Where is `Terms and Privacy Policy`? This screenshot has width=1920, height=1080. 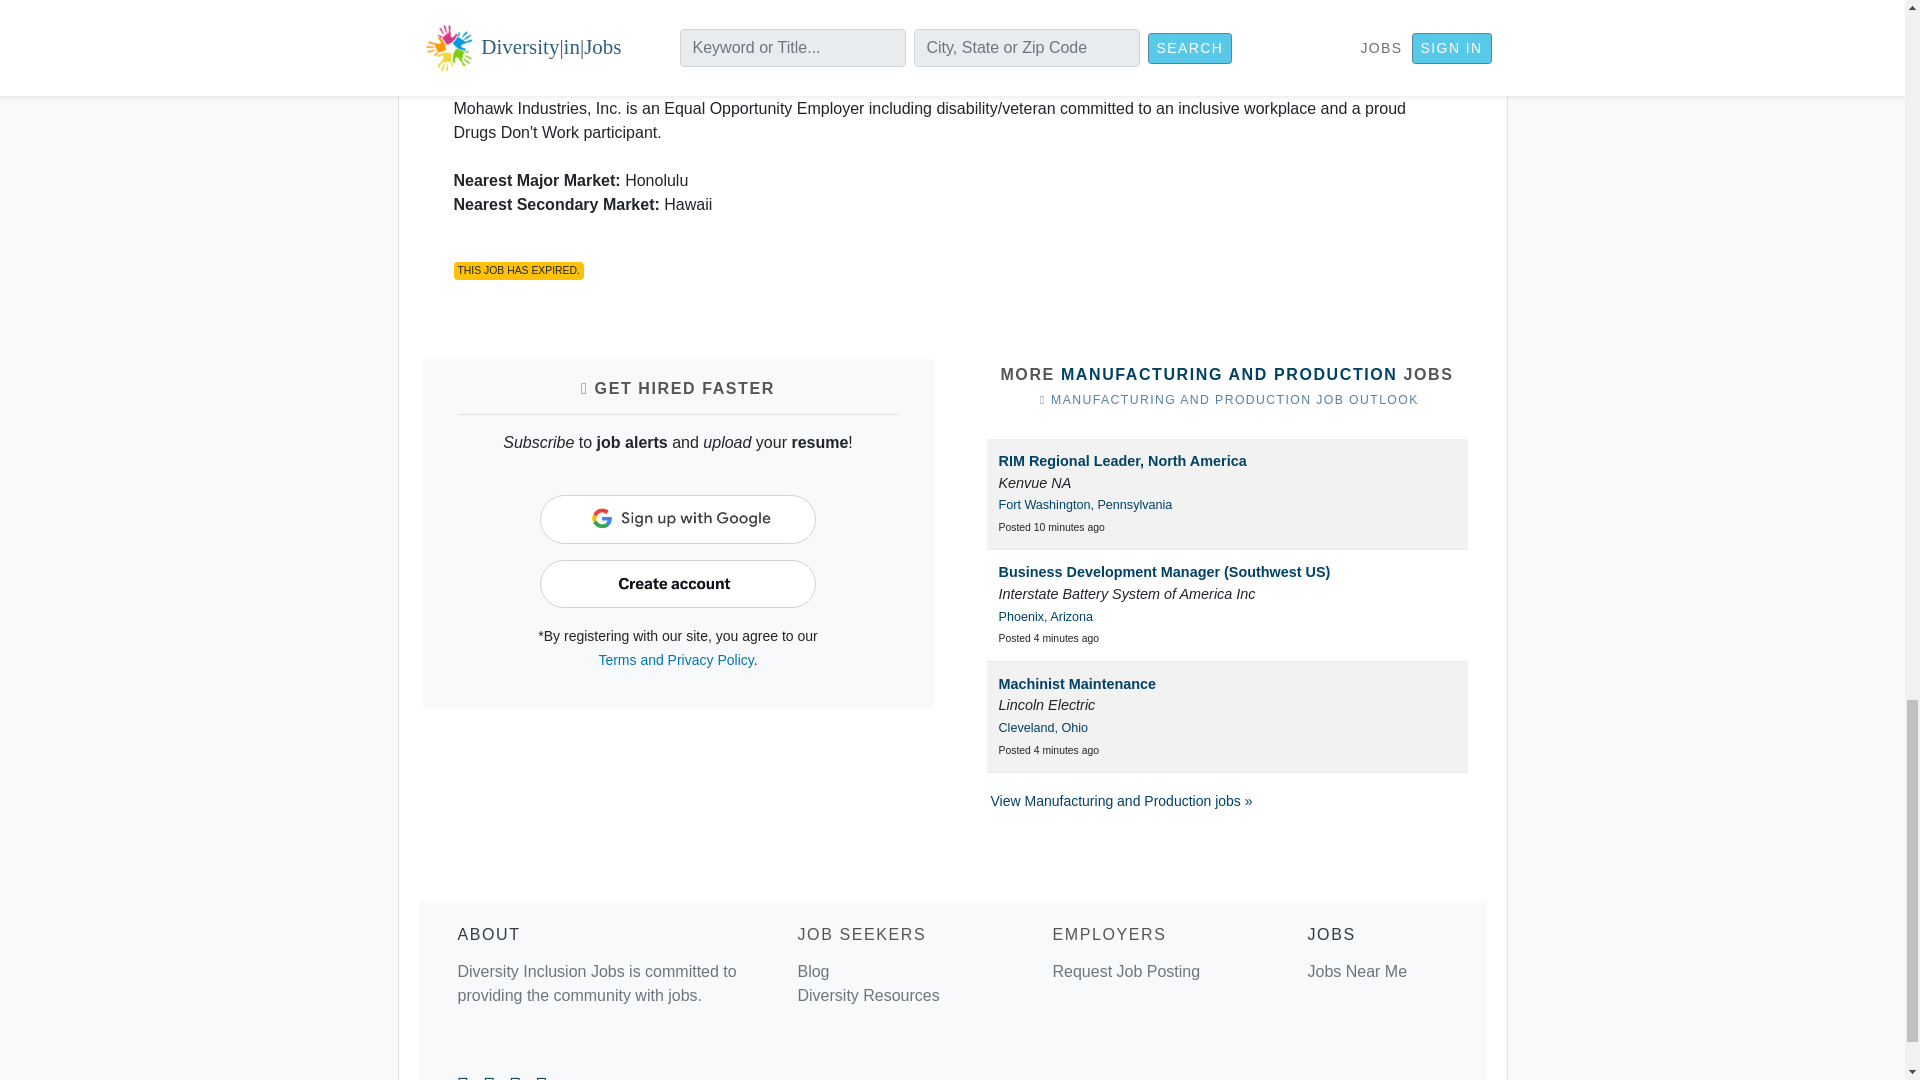
Terms and Privacy Policy is located at coordinates (674, 660).